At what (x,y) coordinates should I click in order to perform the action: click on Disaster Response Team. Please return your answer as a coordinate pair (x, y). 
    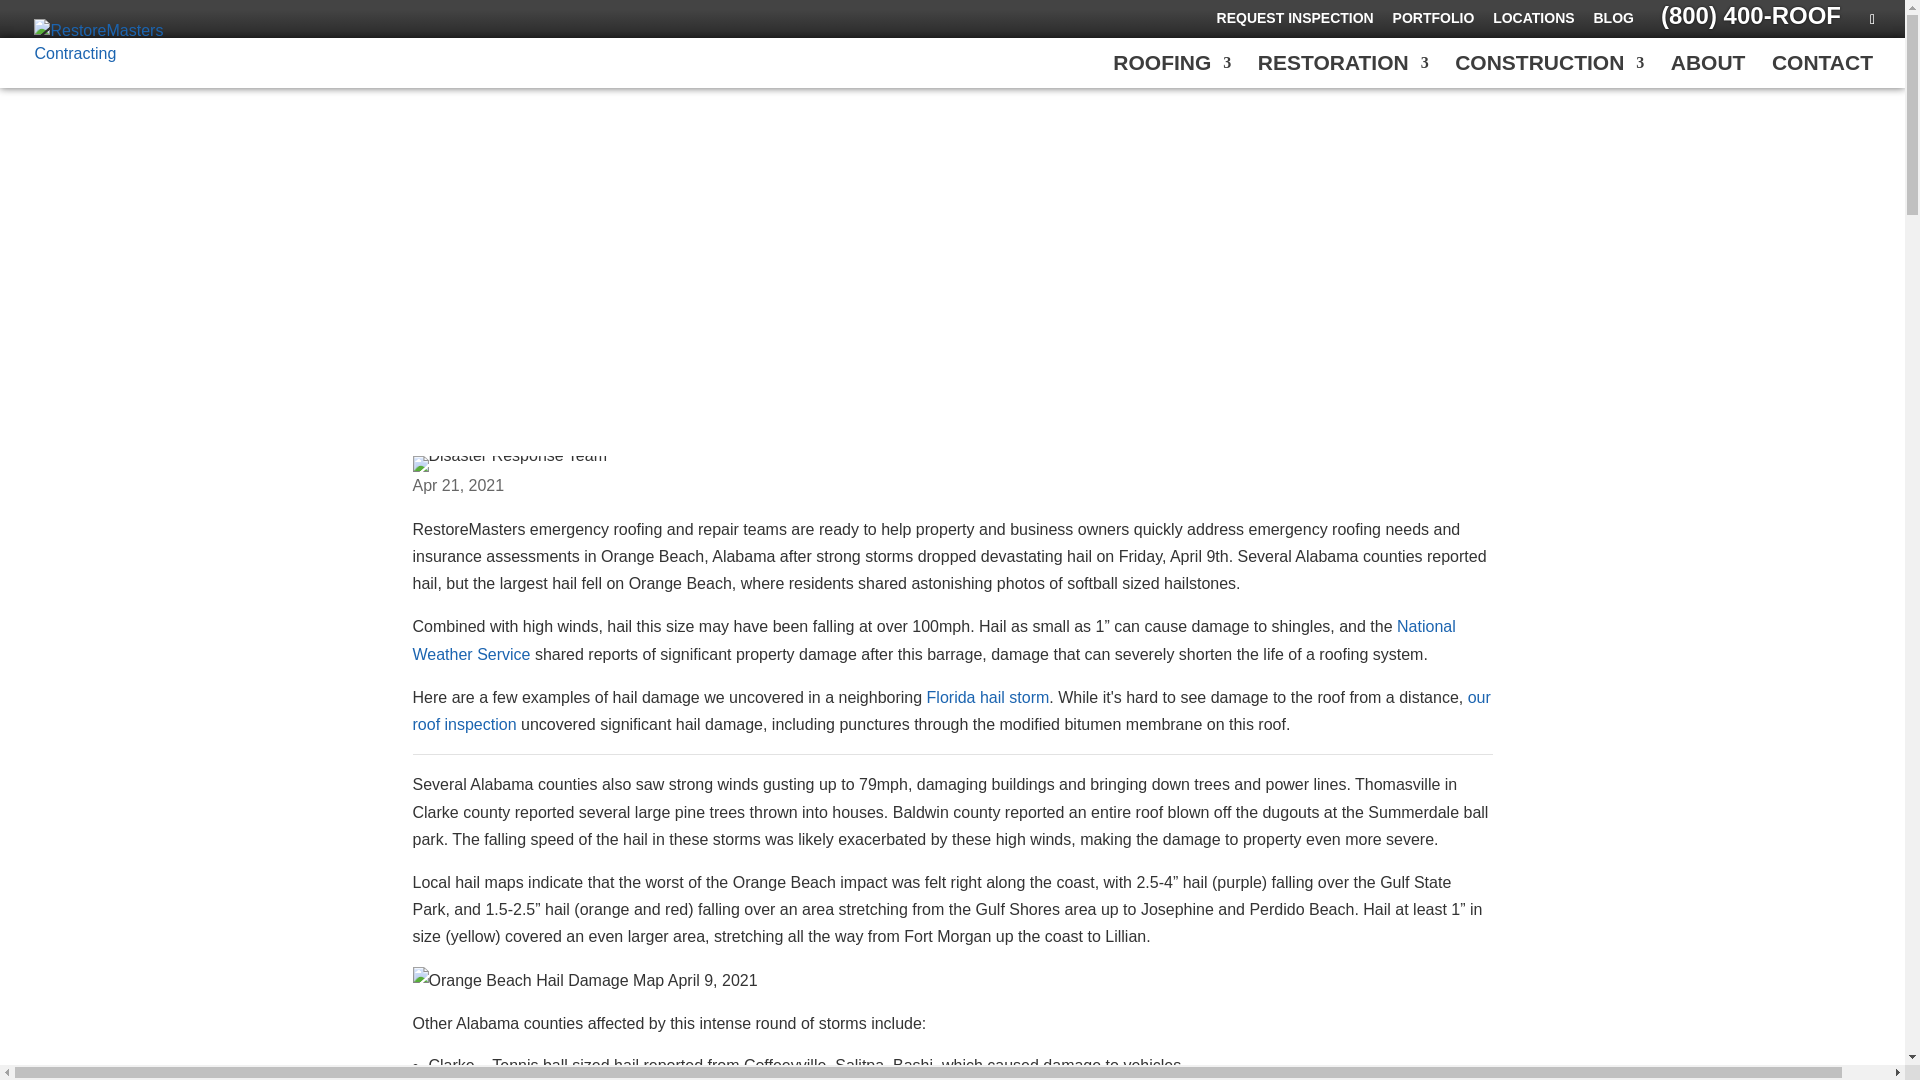
    Looking at the image, I should click on (509, 463).